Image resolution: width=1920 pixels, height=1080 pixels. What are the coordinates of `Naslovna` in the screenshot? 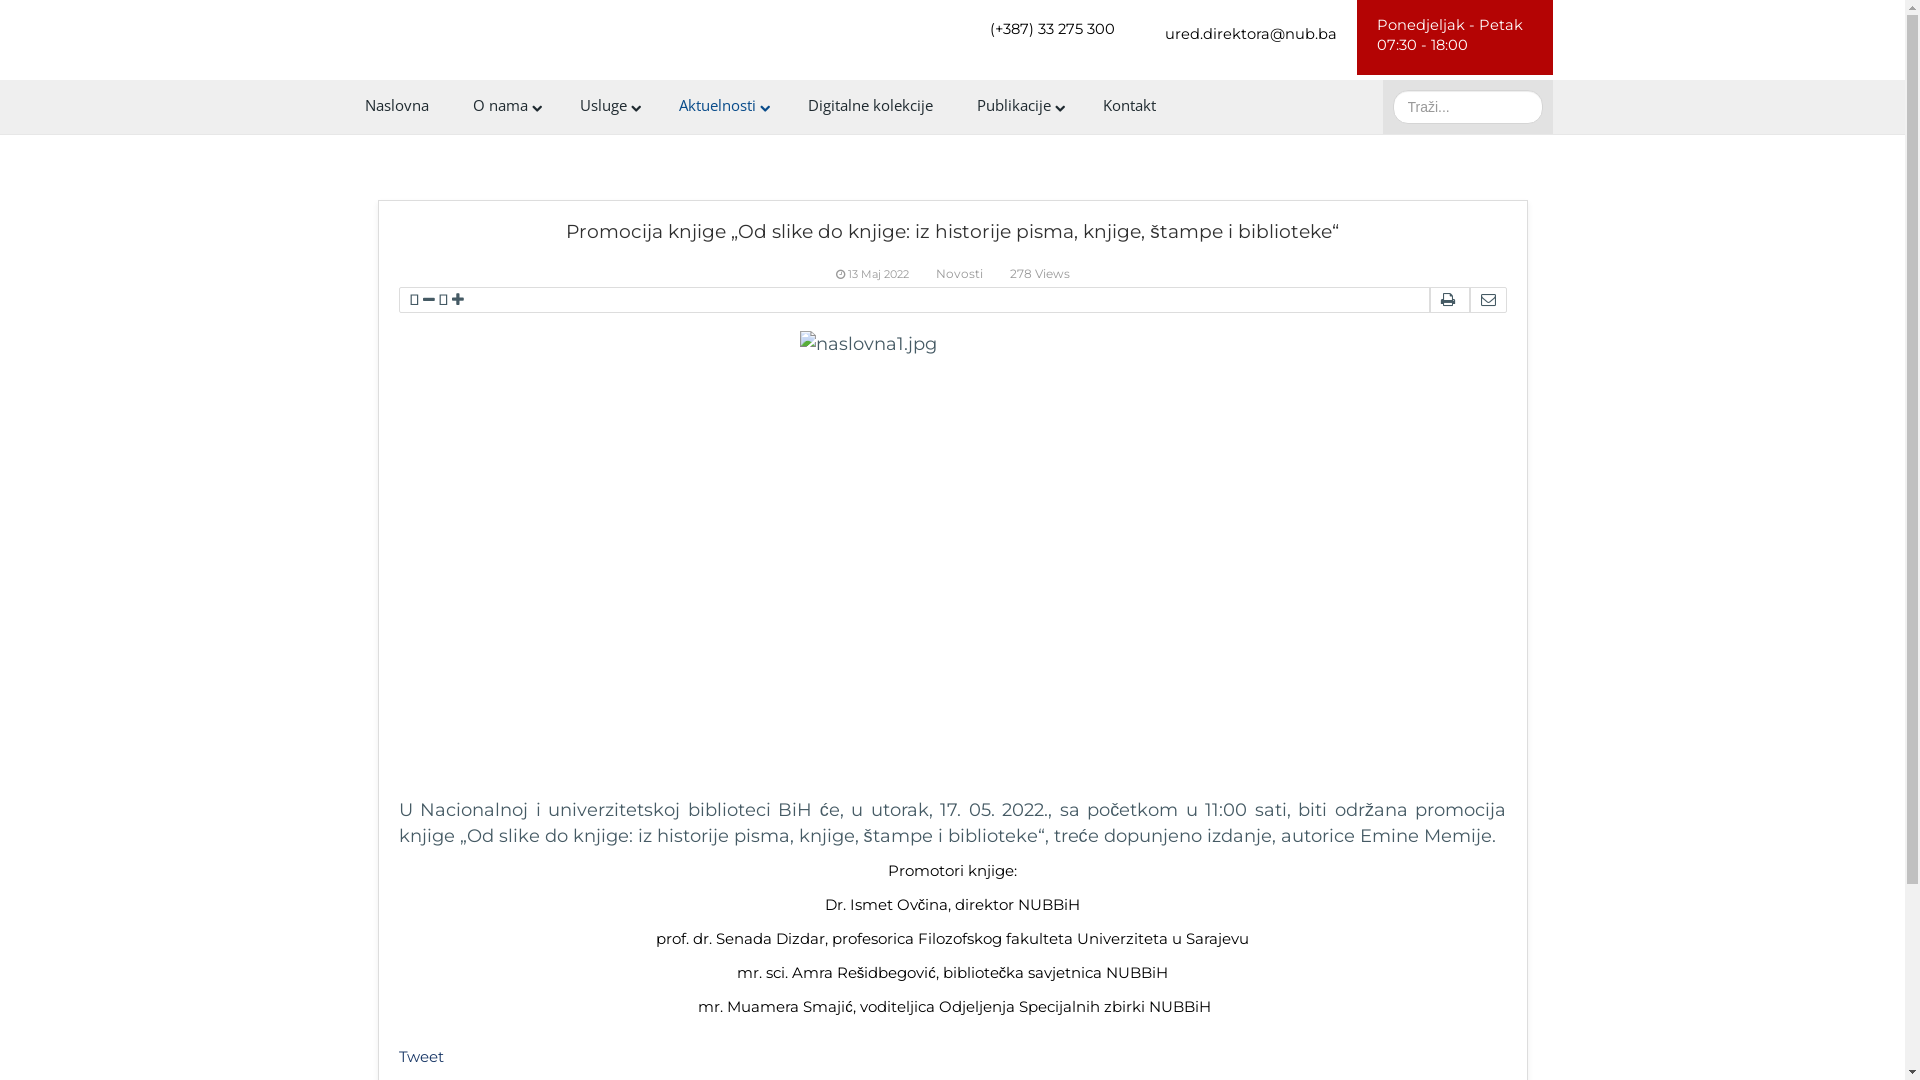 It's located at (396, 106).